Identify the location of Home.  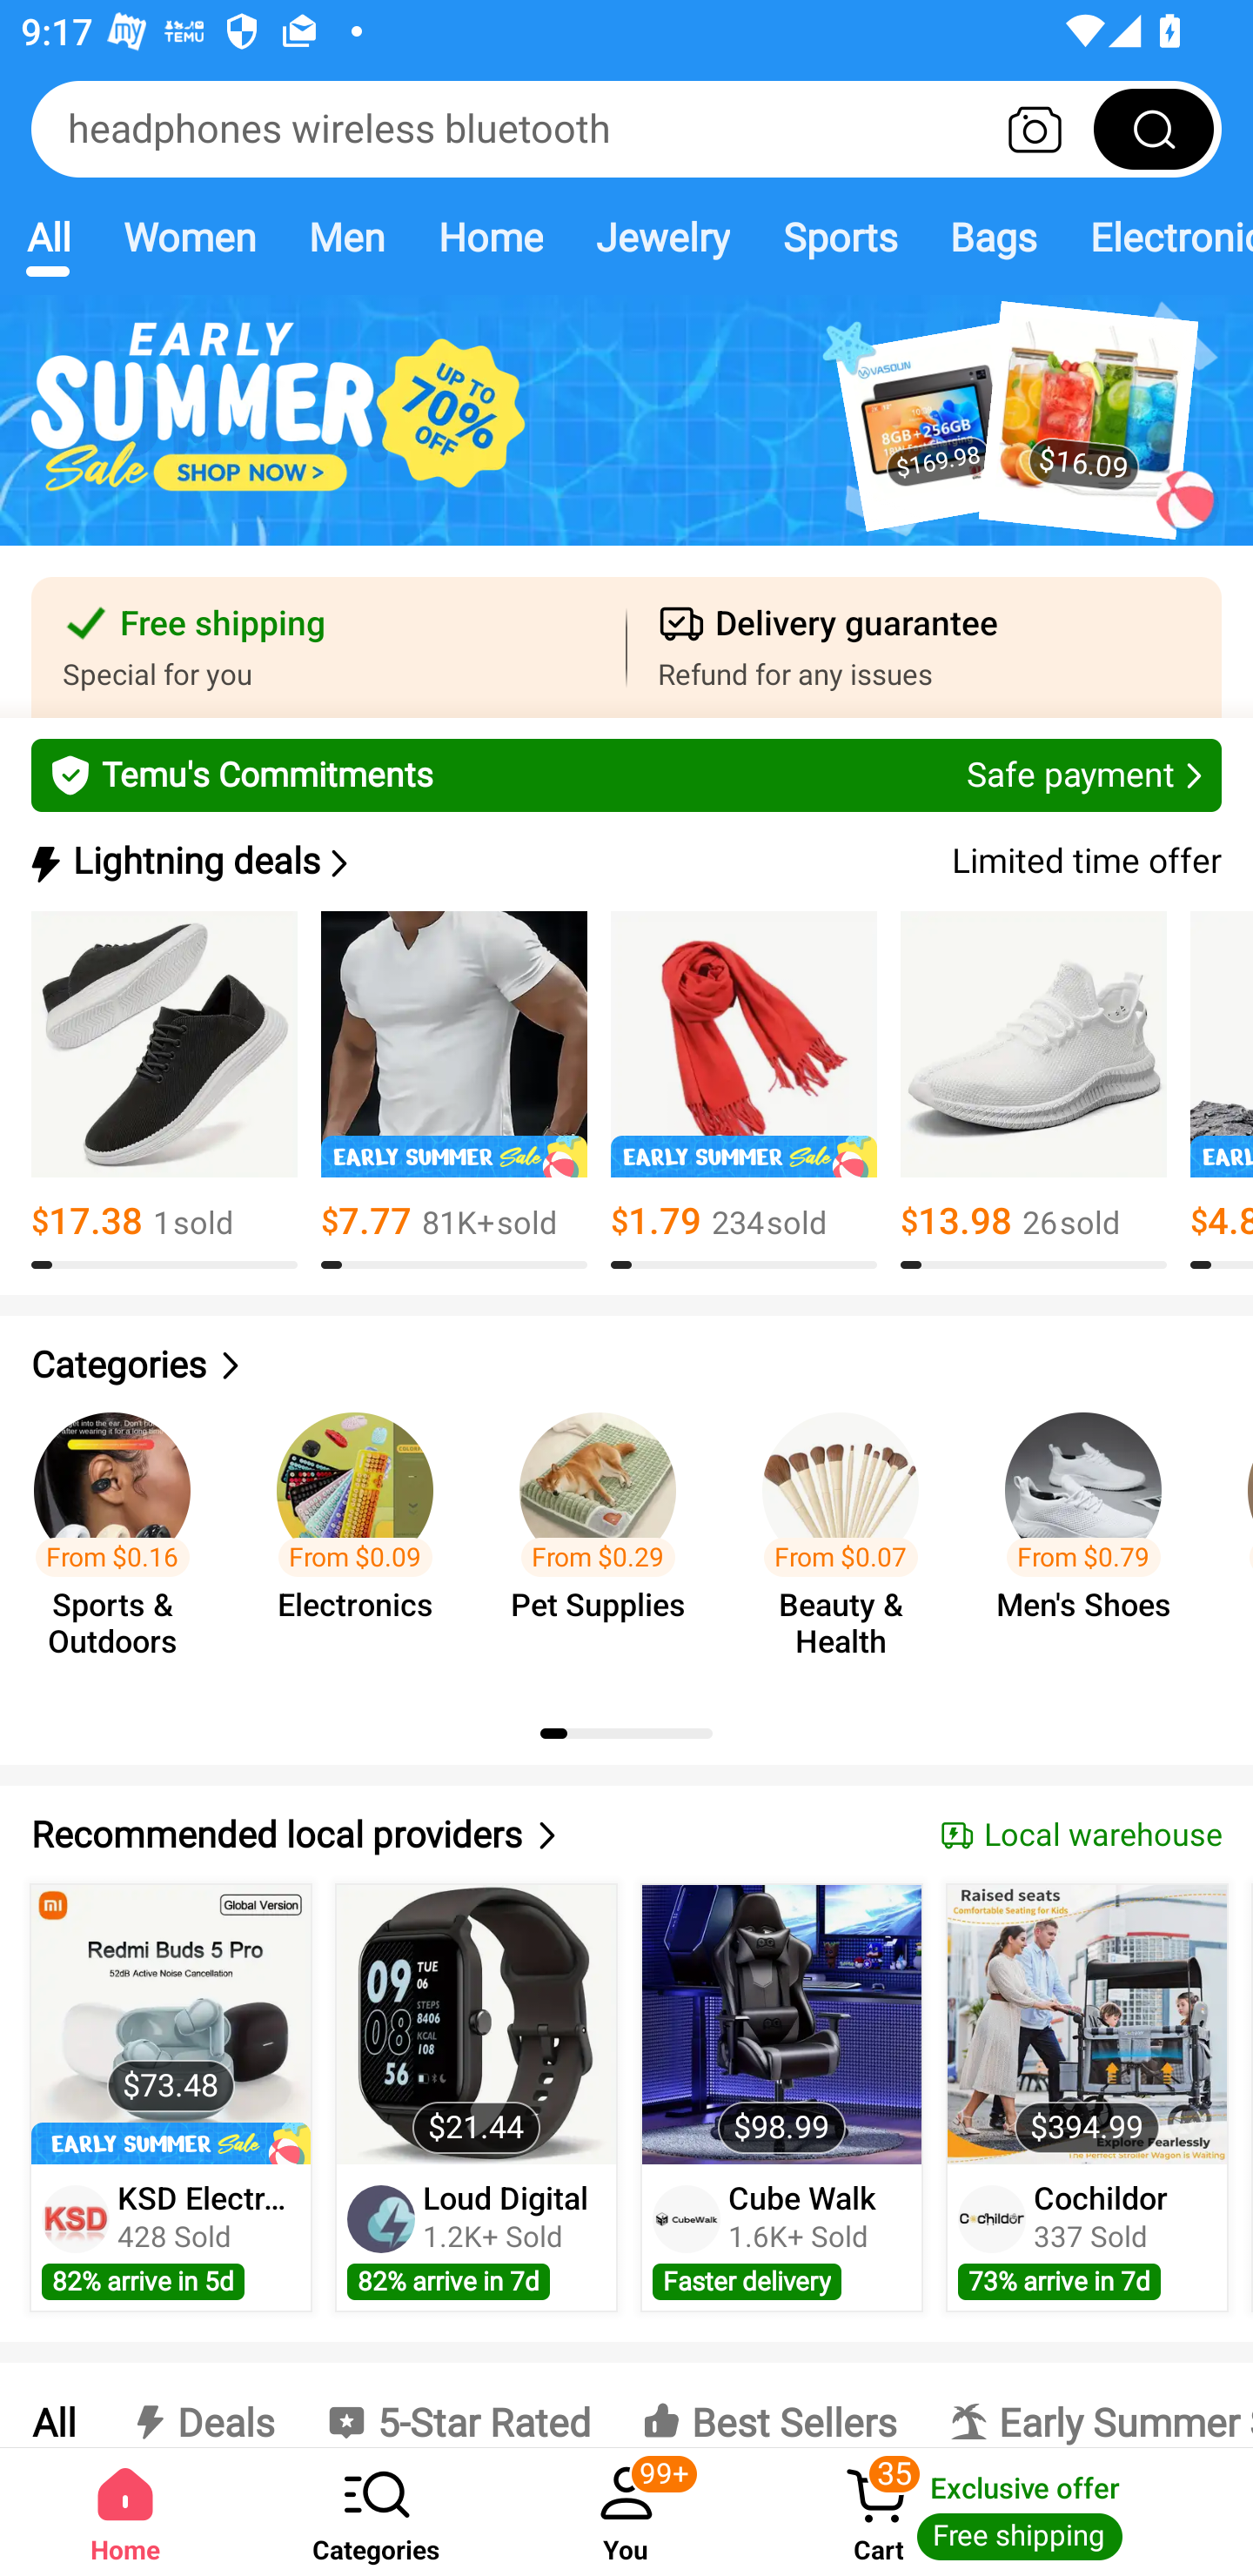
(489, 237).